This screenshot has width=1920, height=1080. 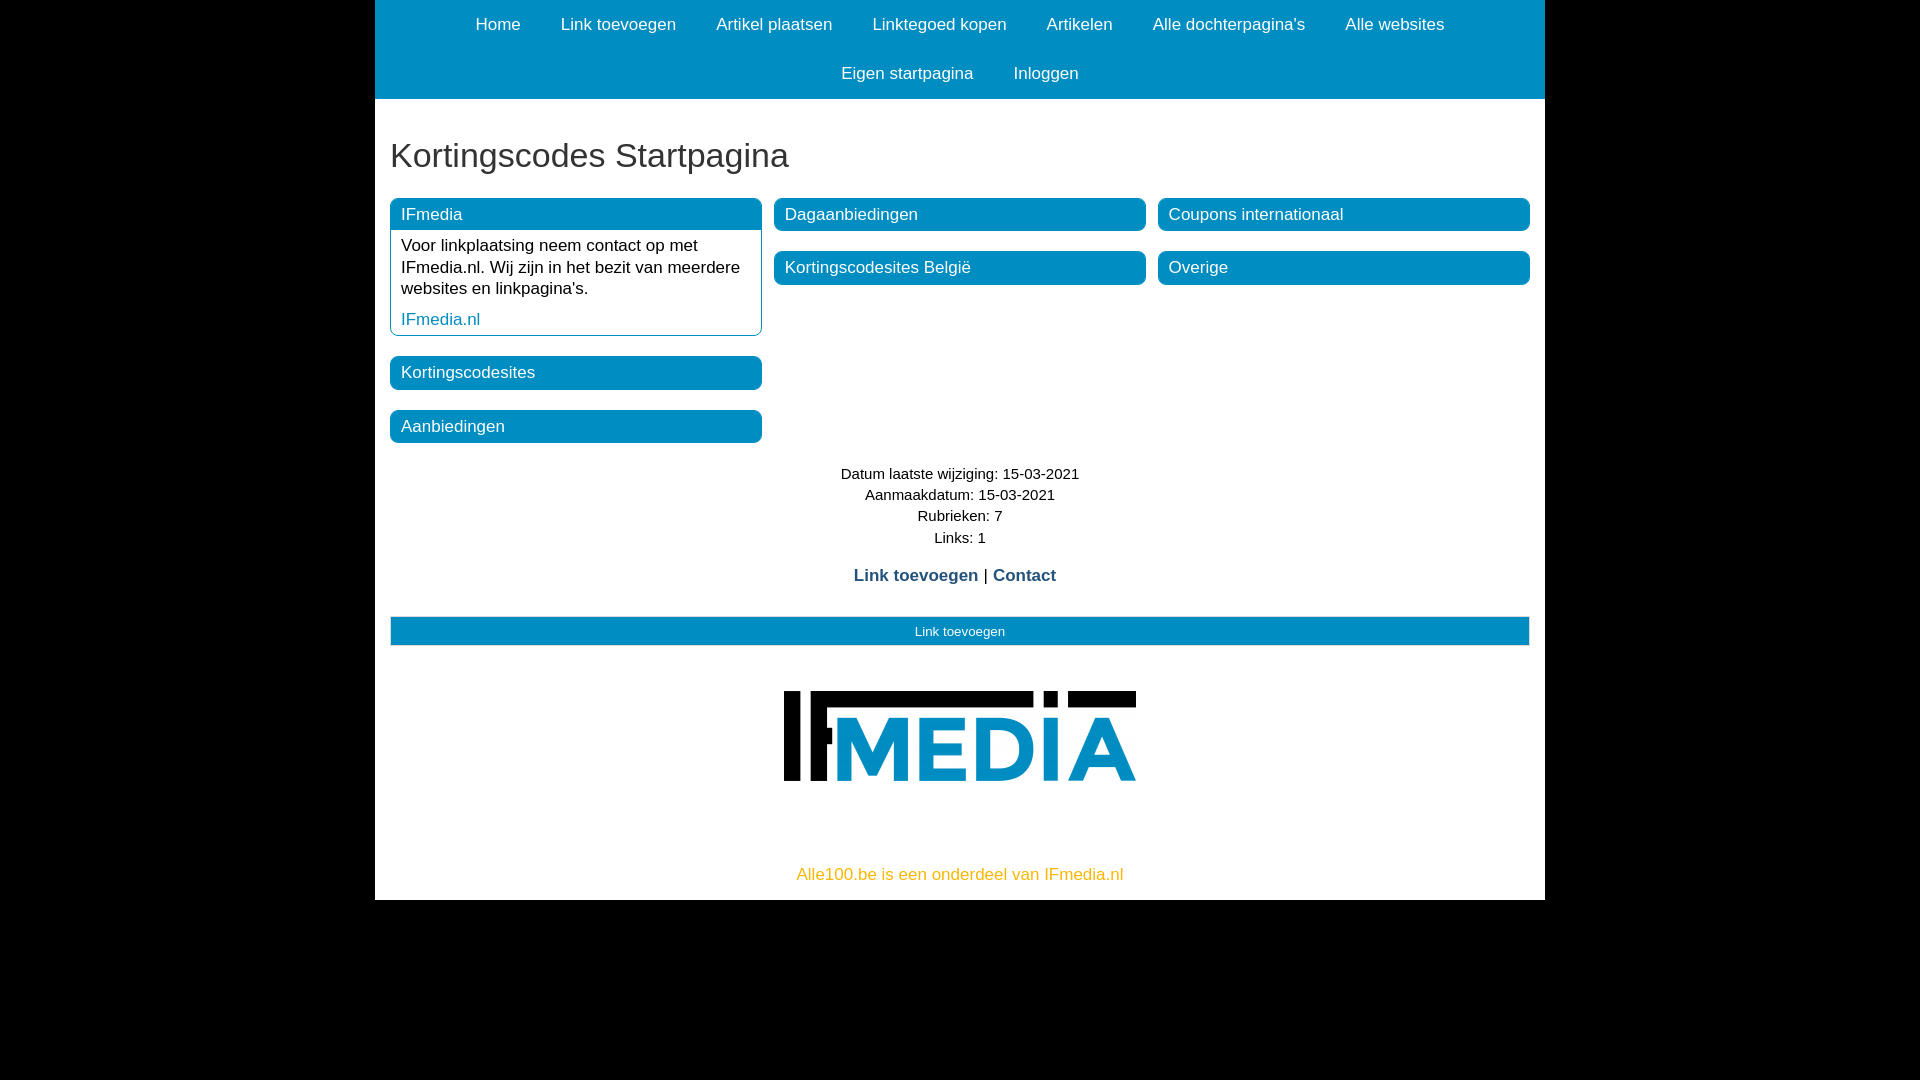 I want to click on Linktegoed kopen, so click(x=939, y=24).